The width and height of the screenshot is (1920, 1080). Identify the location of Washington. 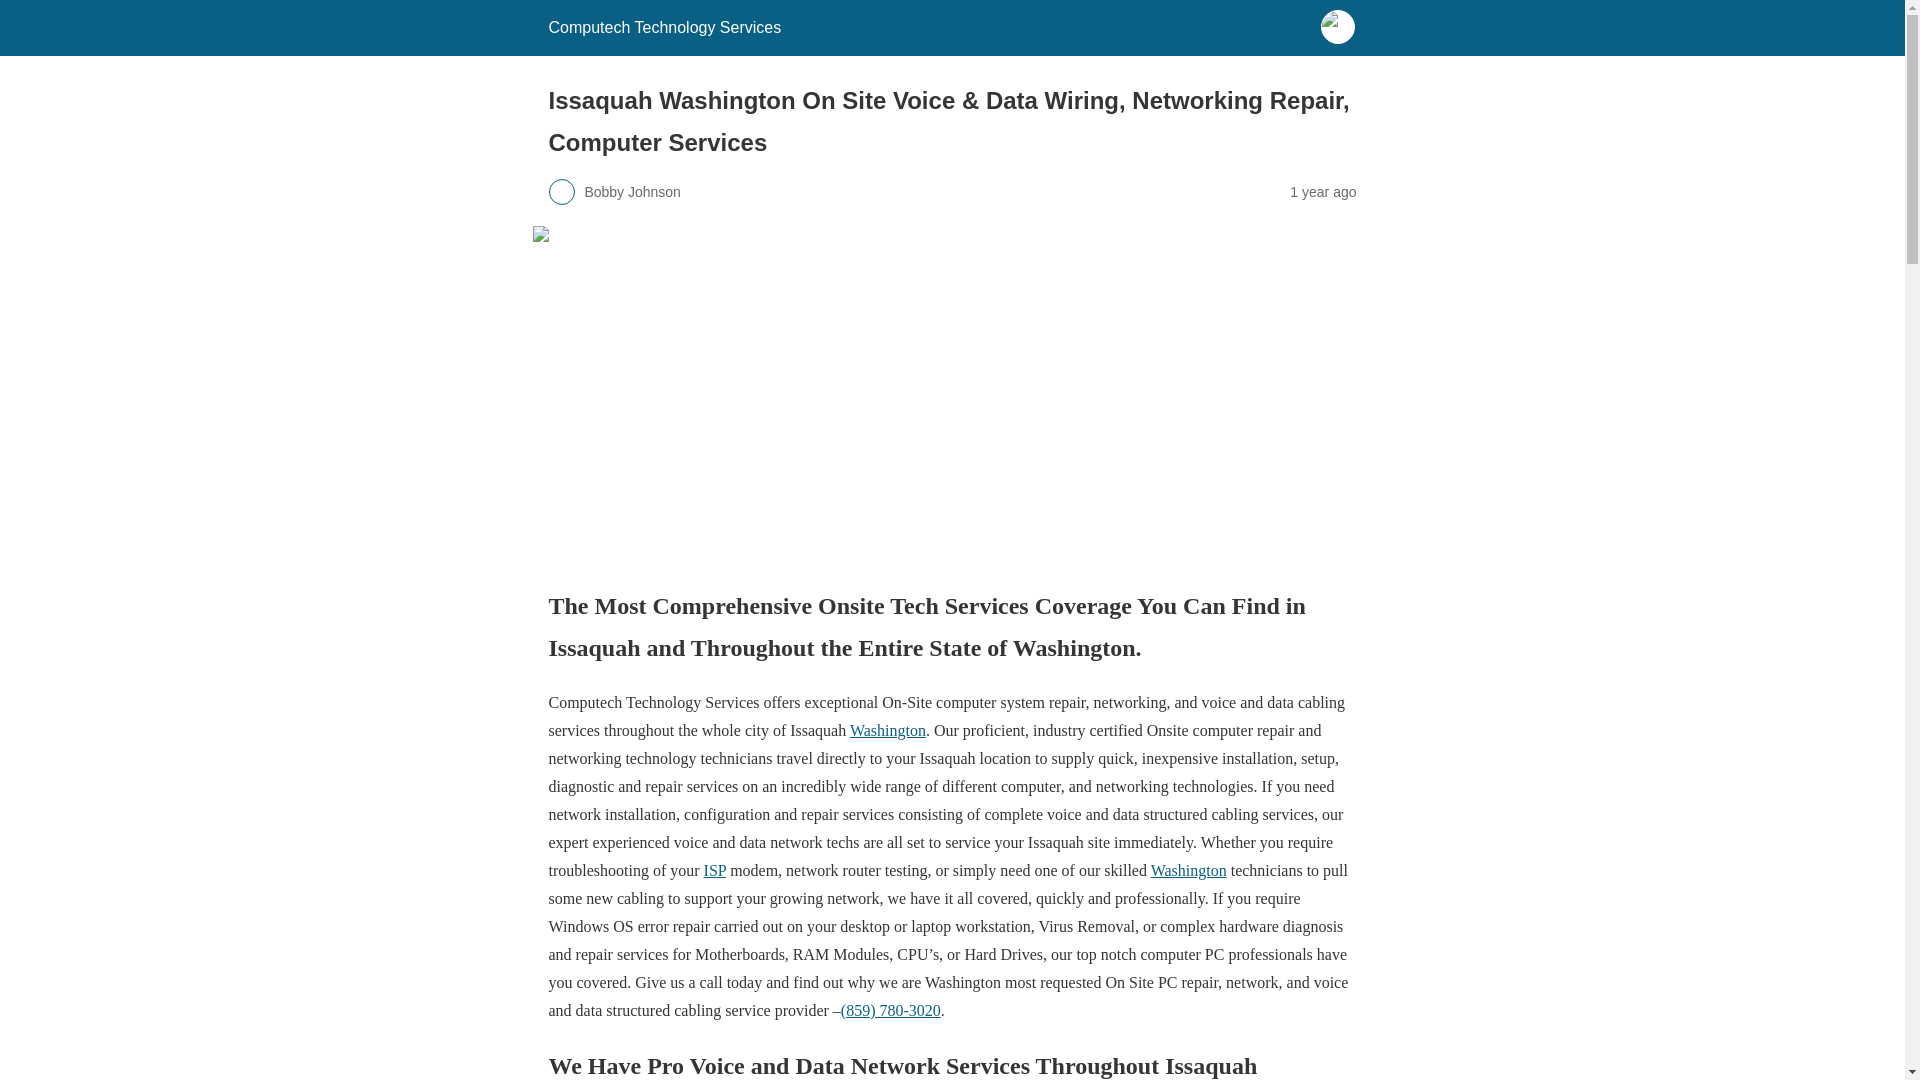
(888, 730).